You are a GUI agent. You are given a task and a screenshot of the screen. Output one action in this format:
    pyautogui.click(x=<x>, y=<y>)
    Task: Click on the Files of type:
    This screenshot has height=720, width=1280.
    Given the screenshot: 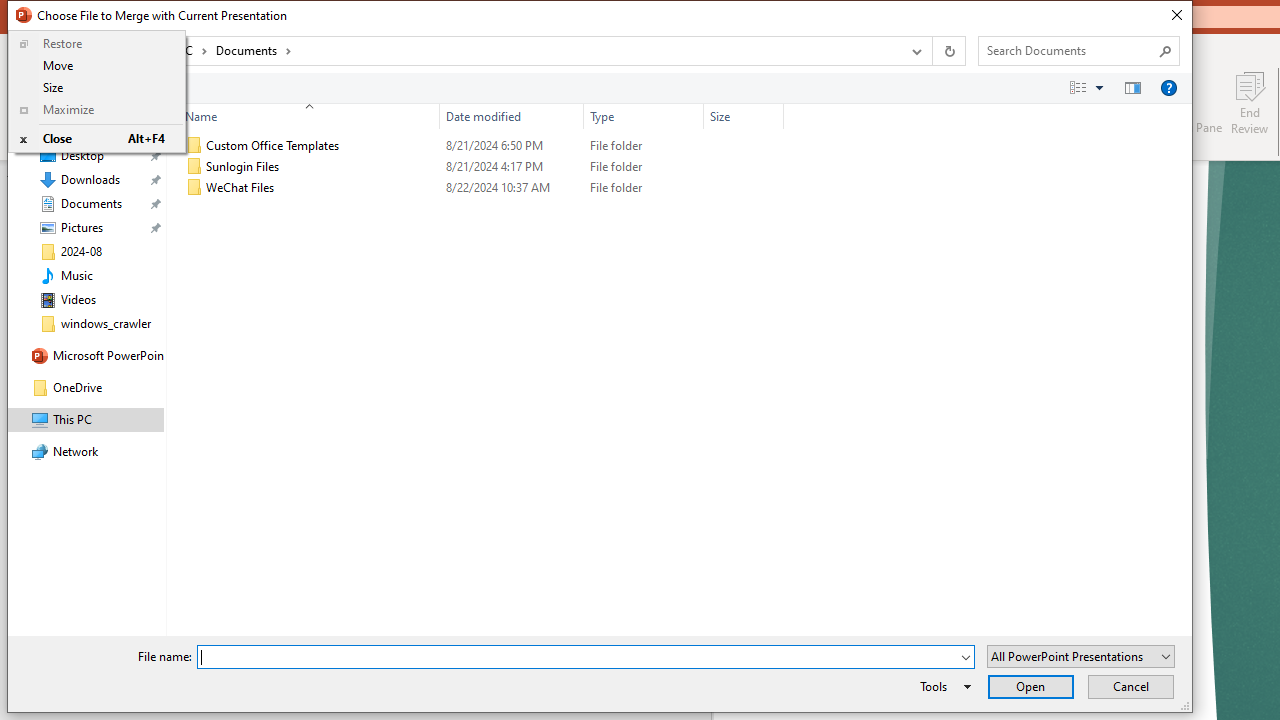 What is the action you would take?
    pyautogui.click(x=1080, y=656)
    